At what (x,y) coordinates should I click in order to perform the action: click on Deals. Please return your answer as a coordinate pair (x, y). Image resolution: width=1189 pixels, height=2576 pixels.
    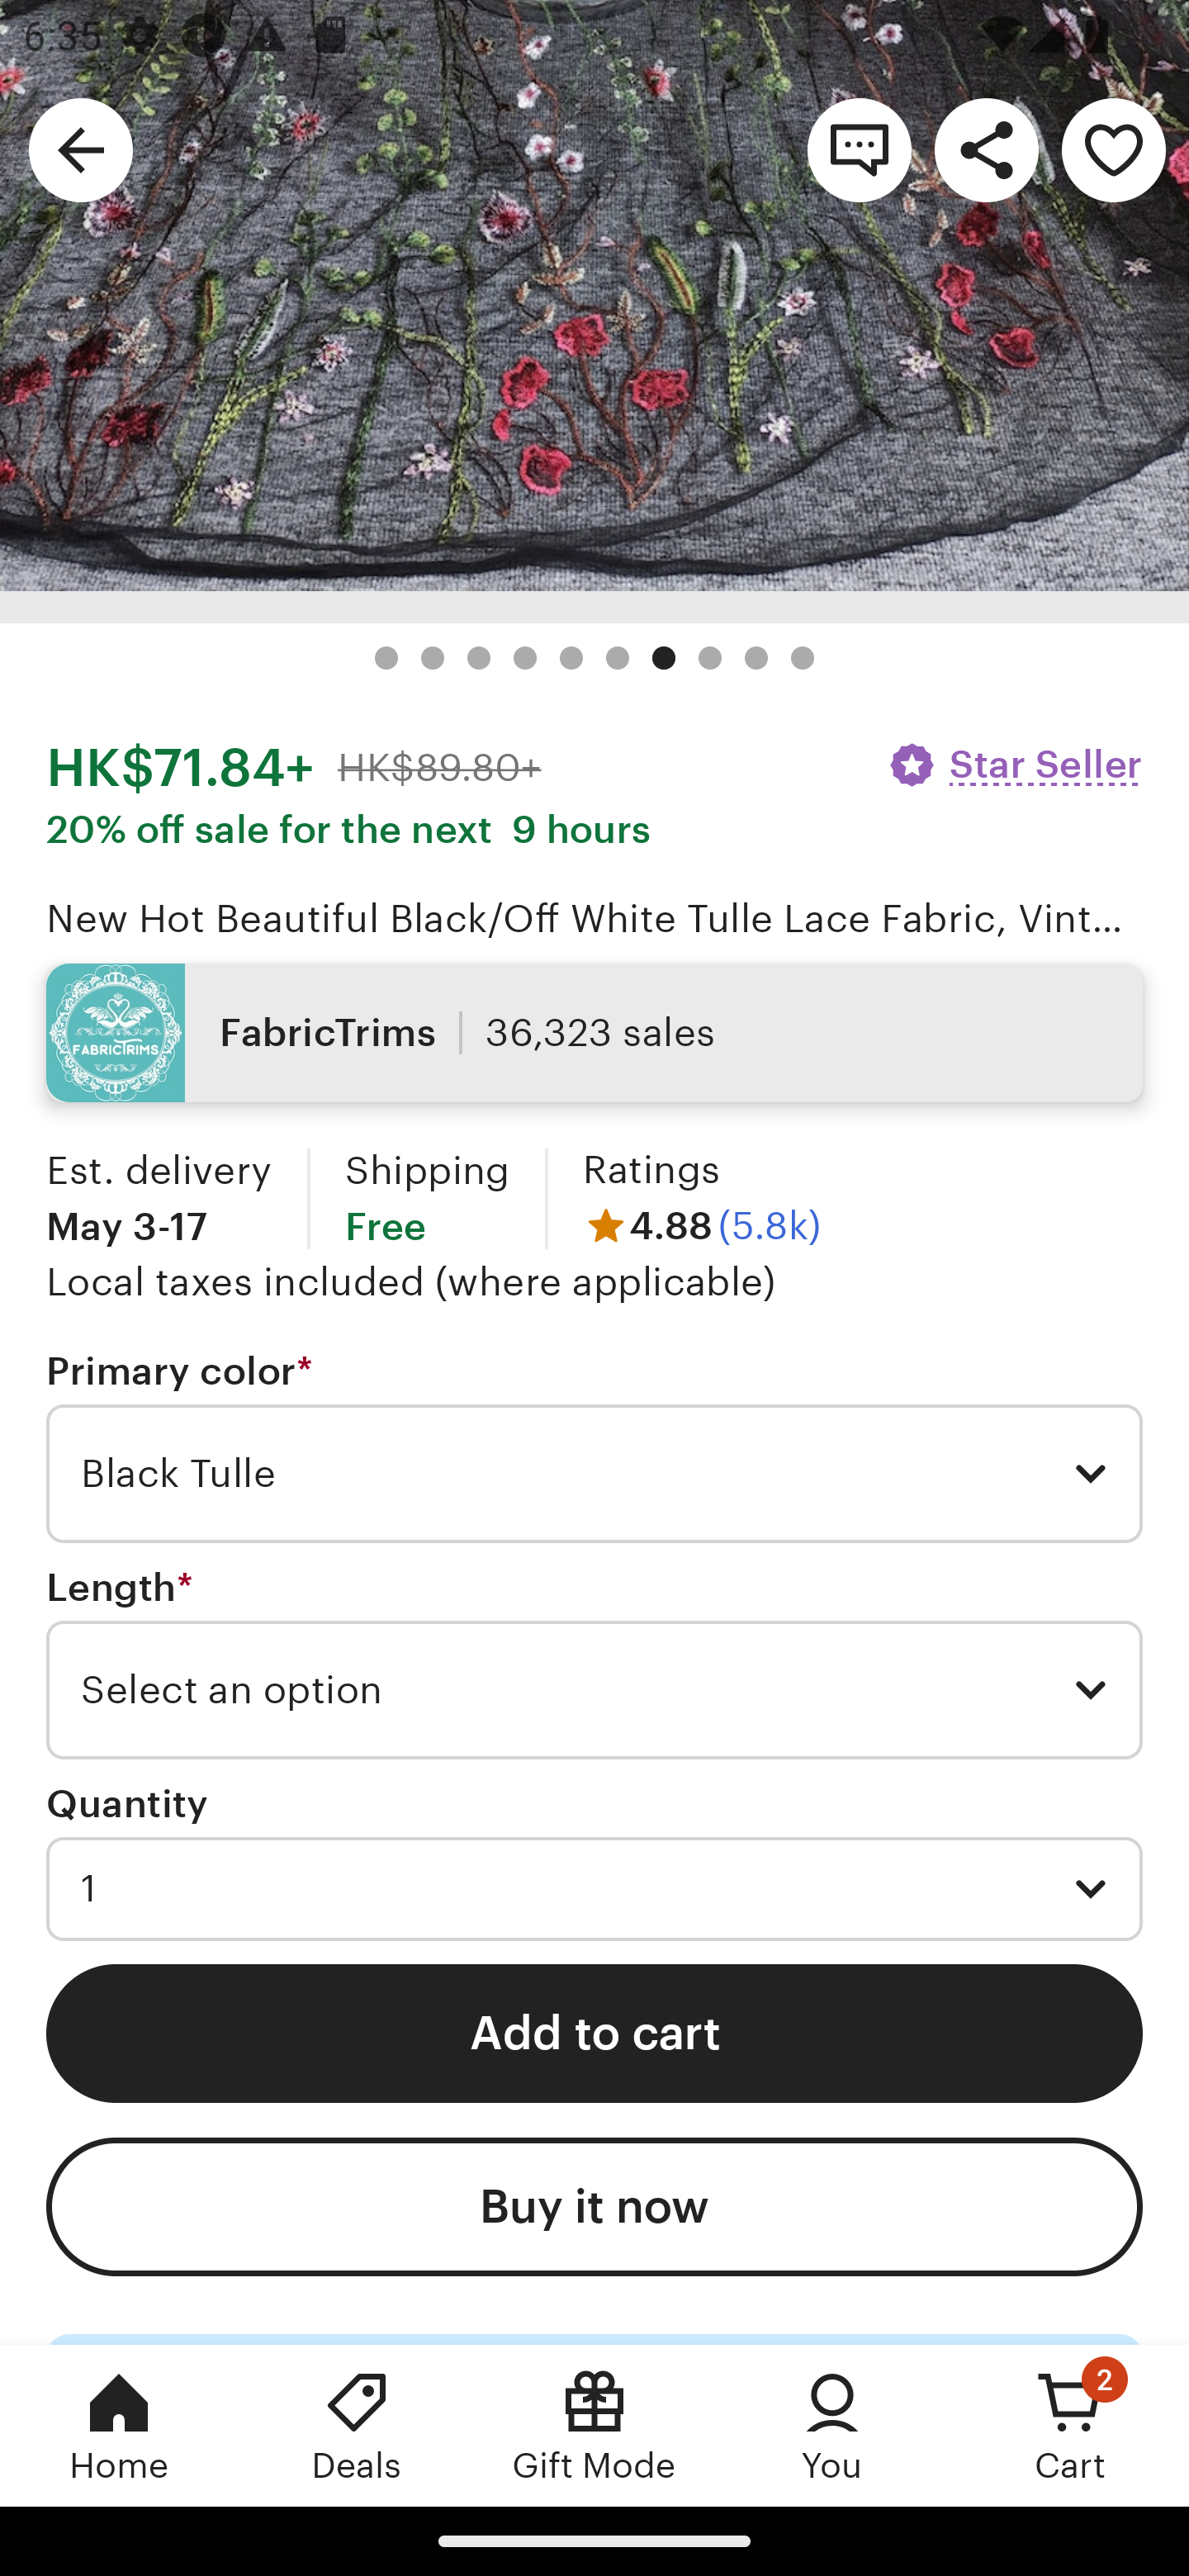
    Looking at the image, I should click on (357, 2425).